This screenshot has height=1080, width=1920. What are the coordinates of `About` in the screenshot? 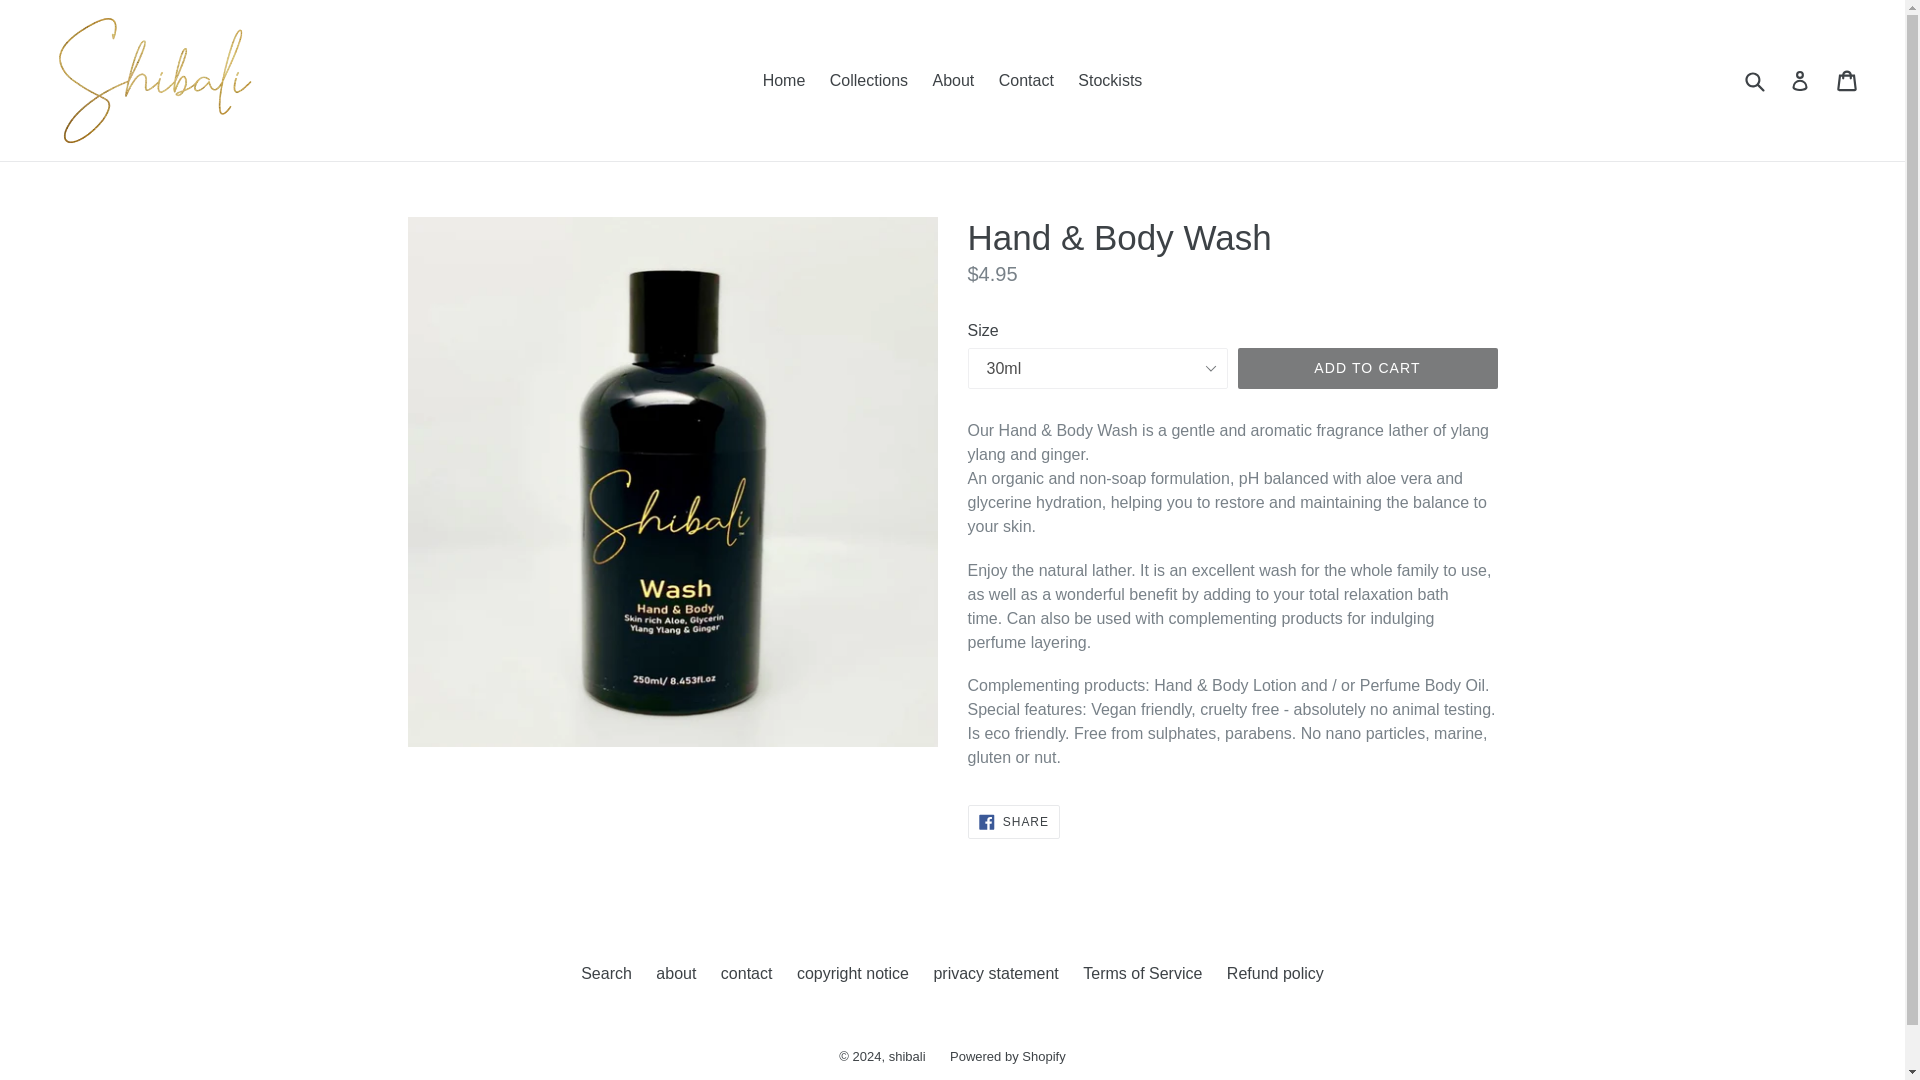 It's located at (952, 80).